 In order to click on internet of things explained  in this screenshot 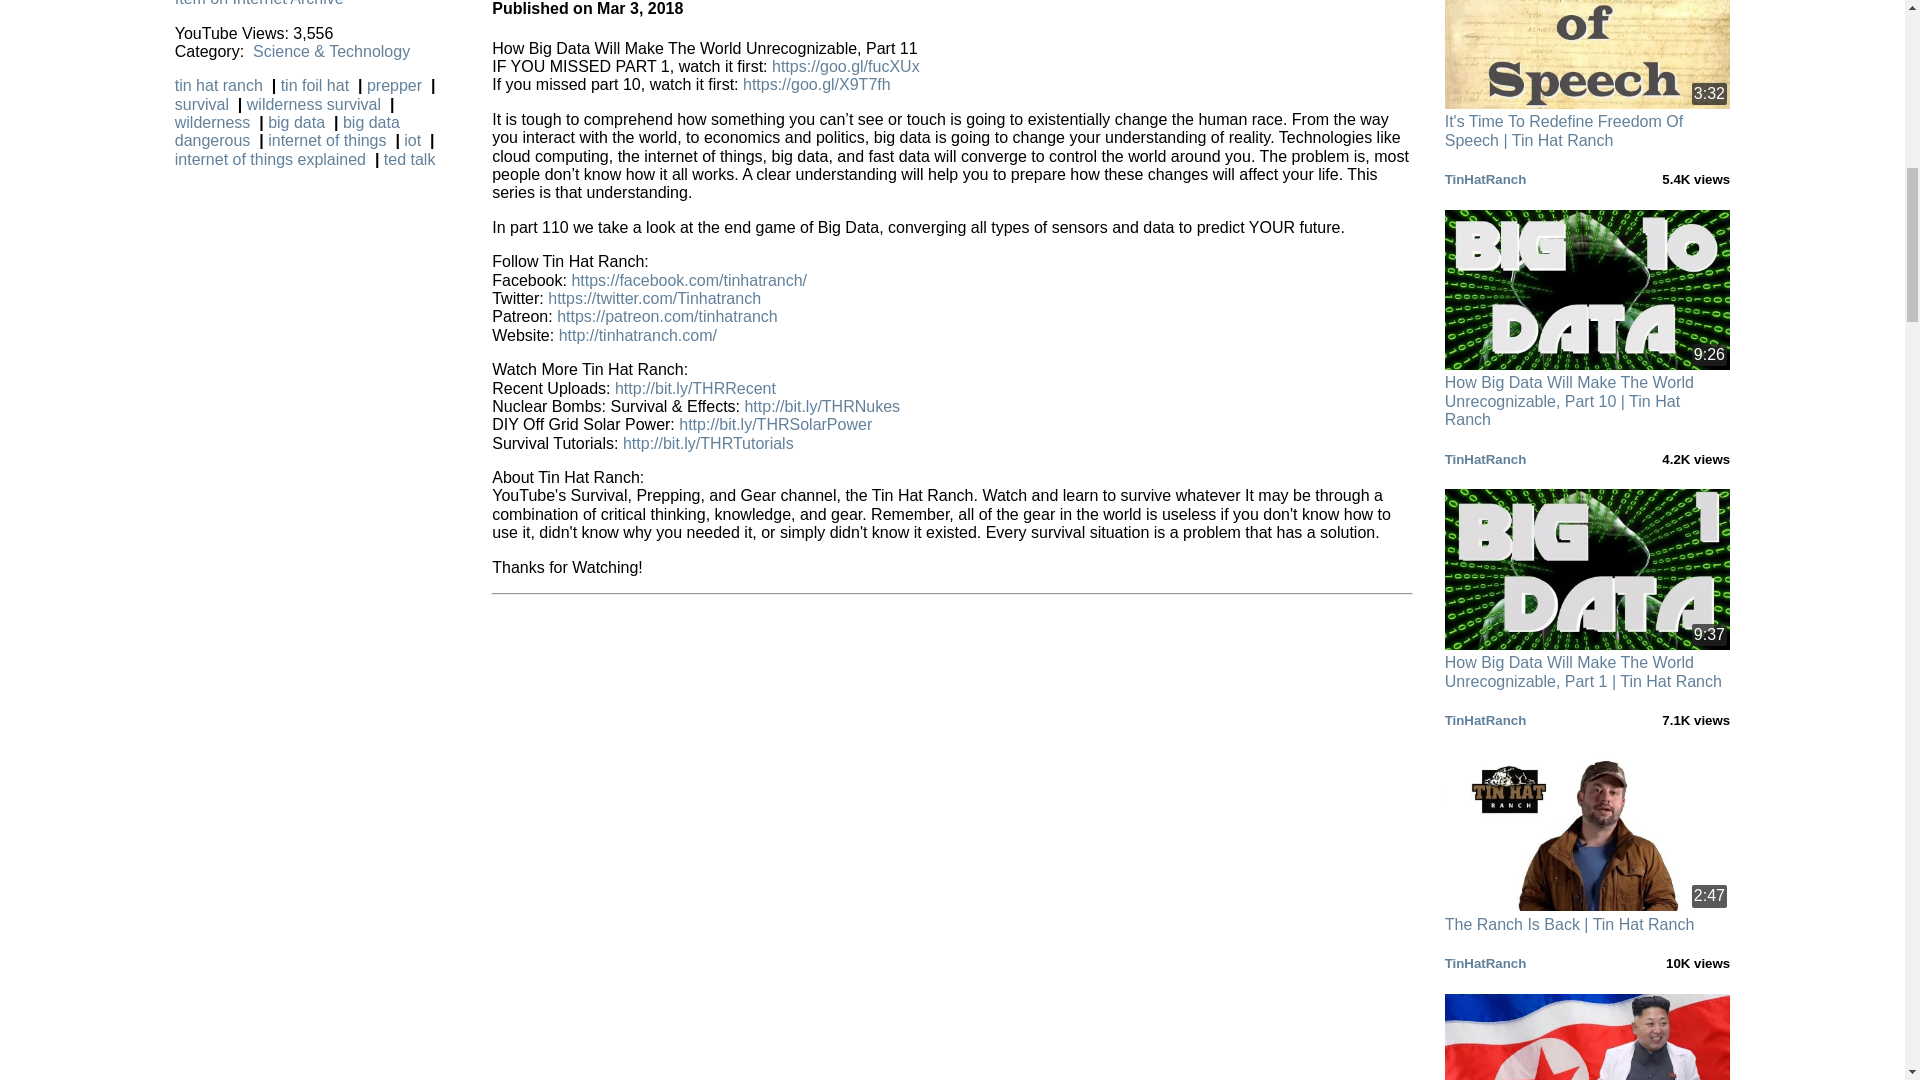, I will do `click(274, 160)`.